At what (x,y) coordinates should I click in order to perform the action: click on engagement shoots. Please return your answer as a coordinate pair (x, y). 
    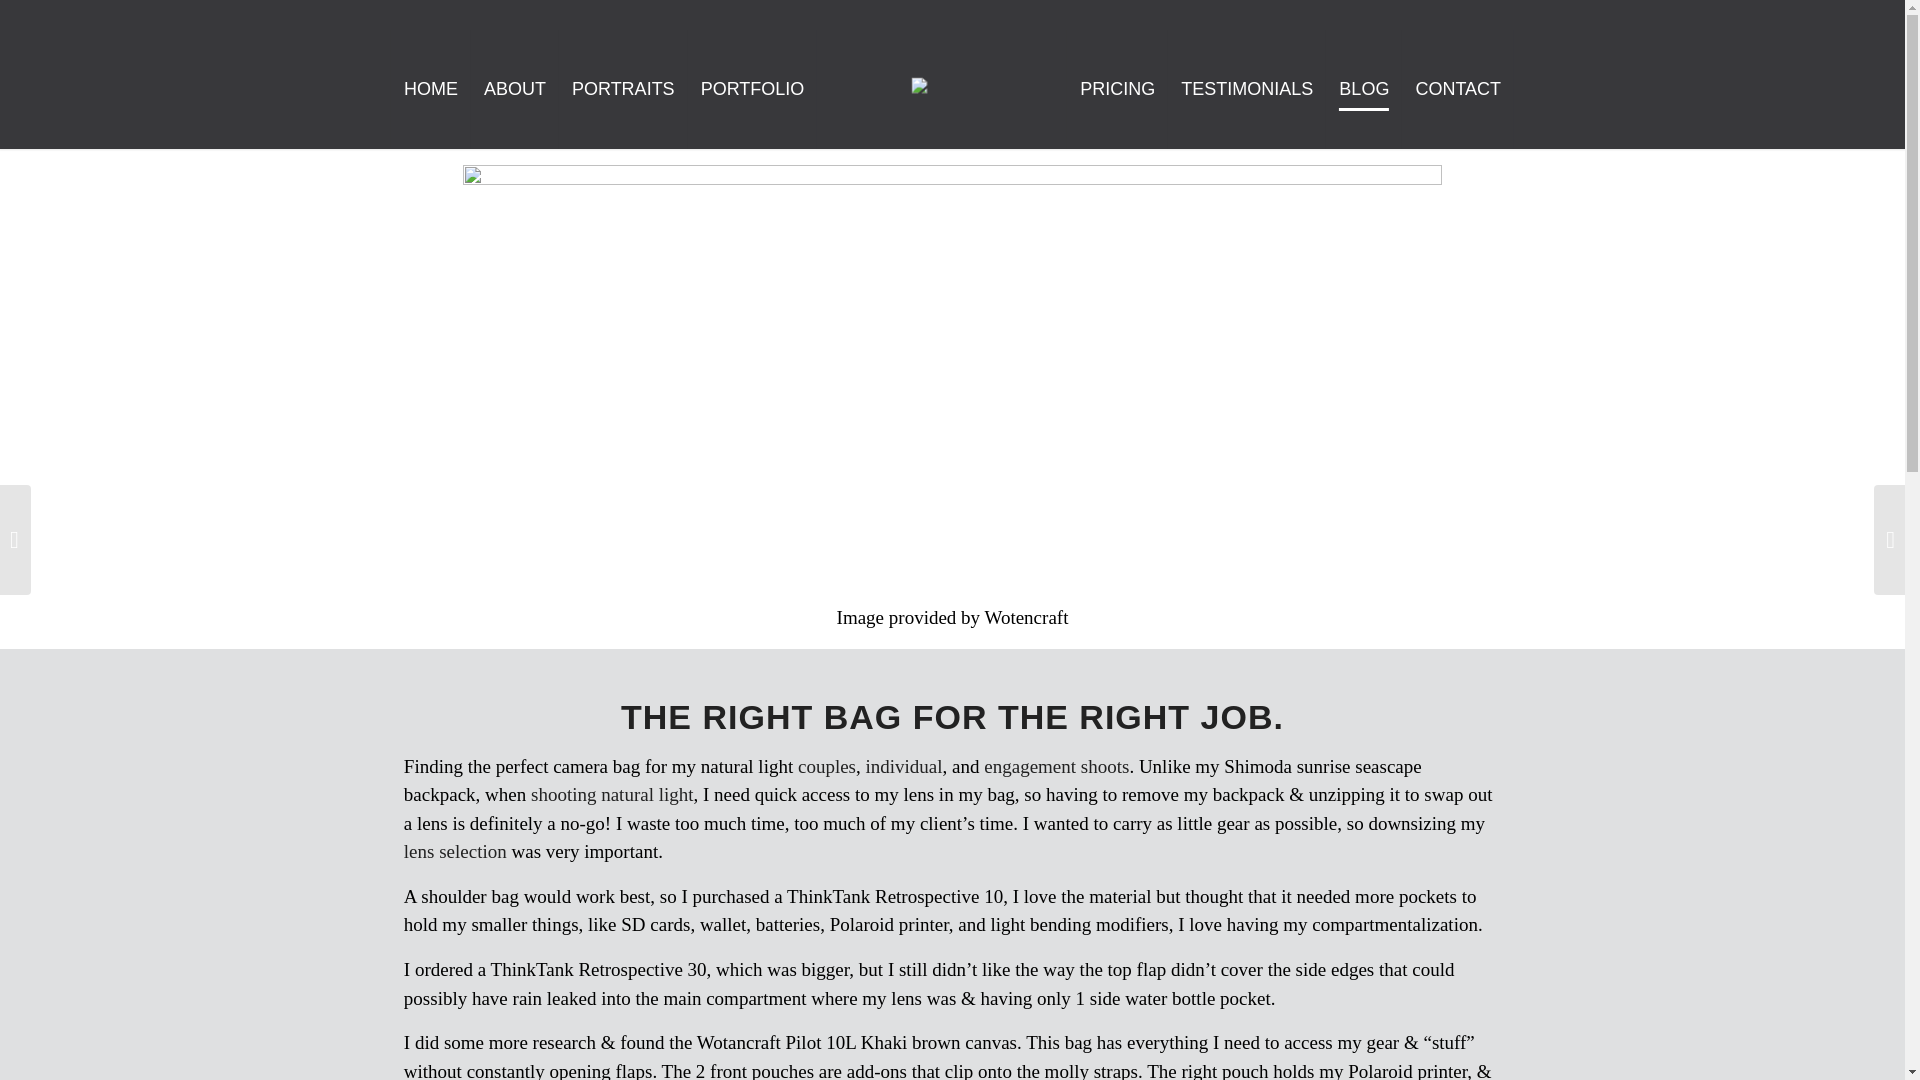
    Looking at the image, I should click on (1056, 766).